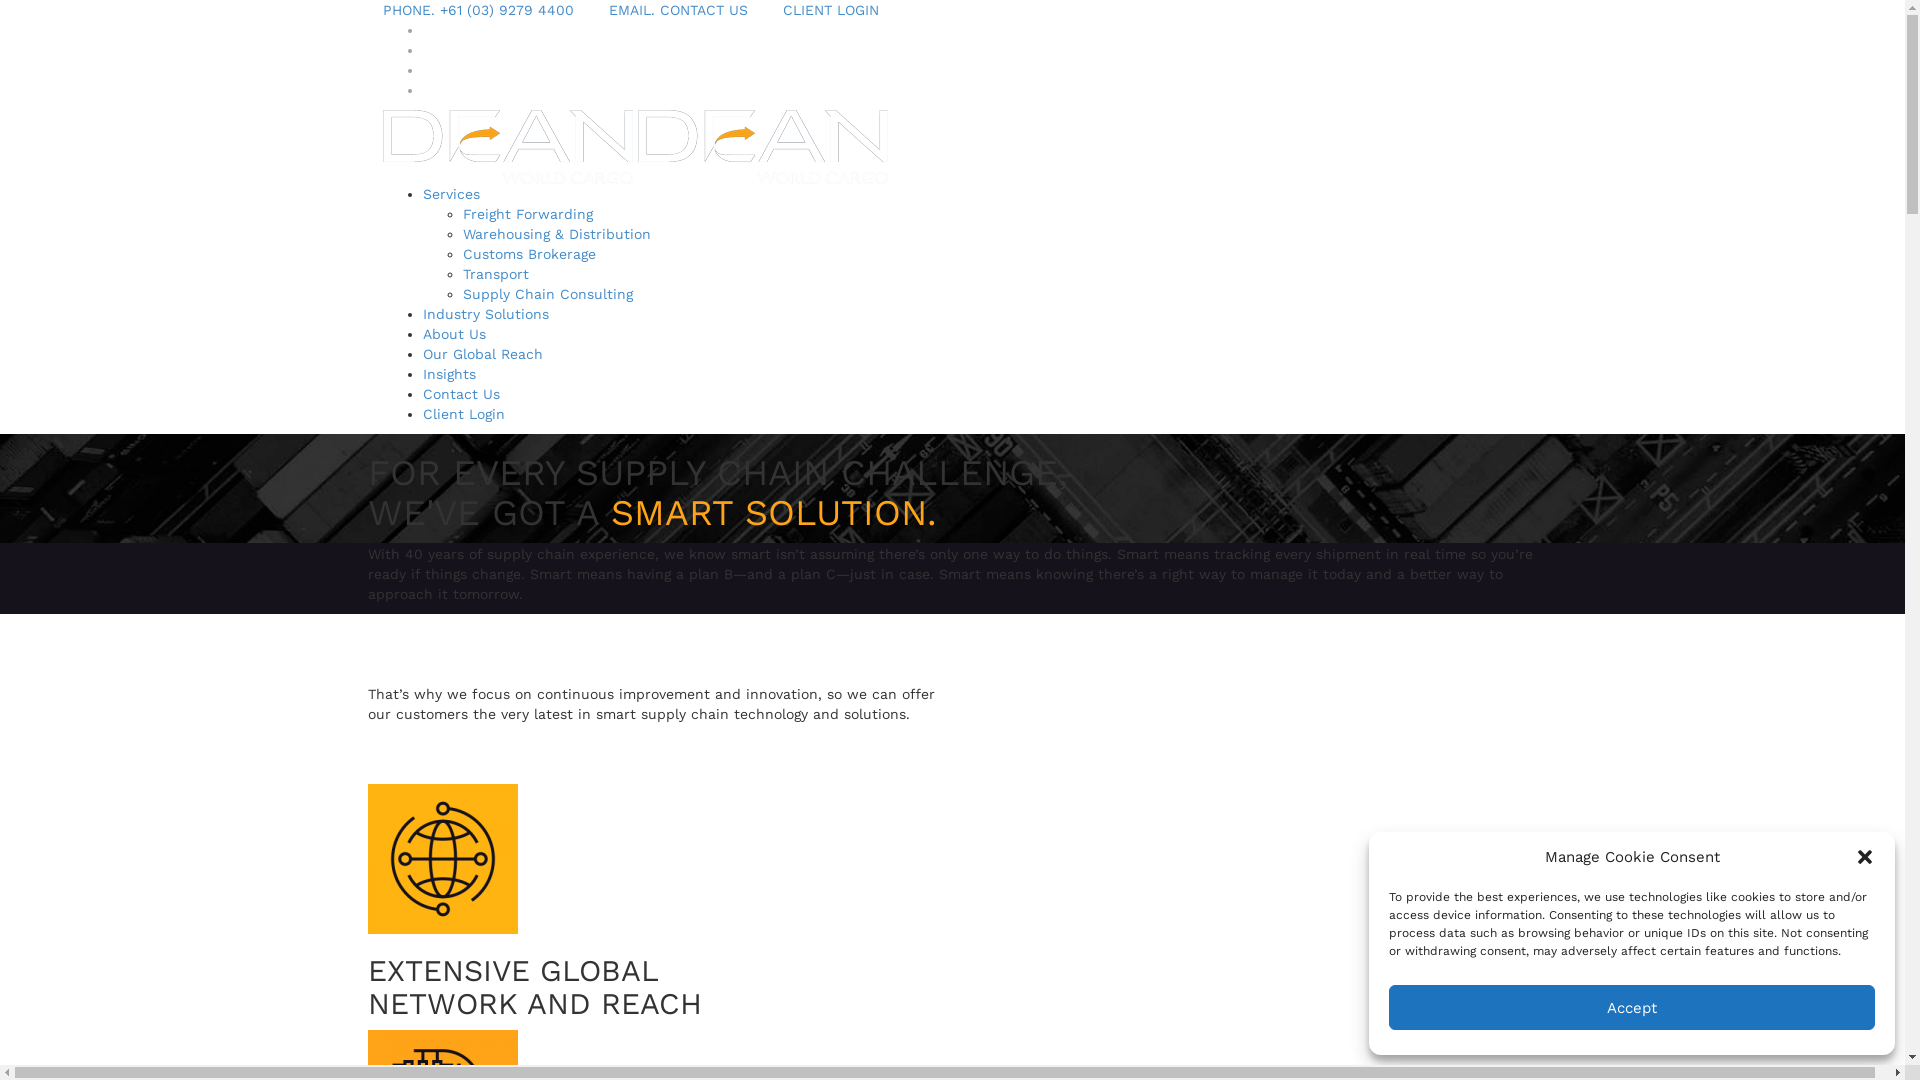  What do you see at coordinates (556, 234) in the screenshot?
I see `Warehousing & Distribution` at bounding box center [556, 234].